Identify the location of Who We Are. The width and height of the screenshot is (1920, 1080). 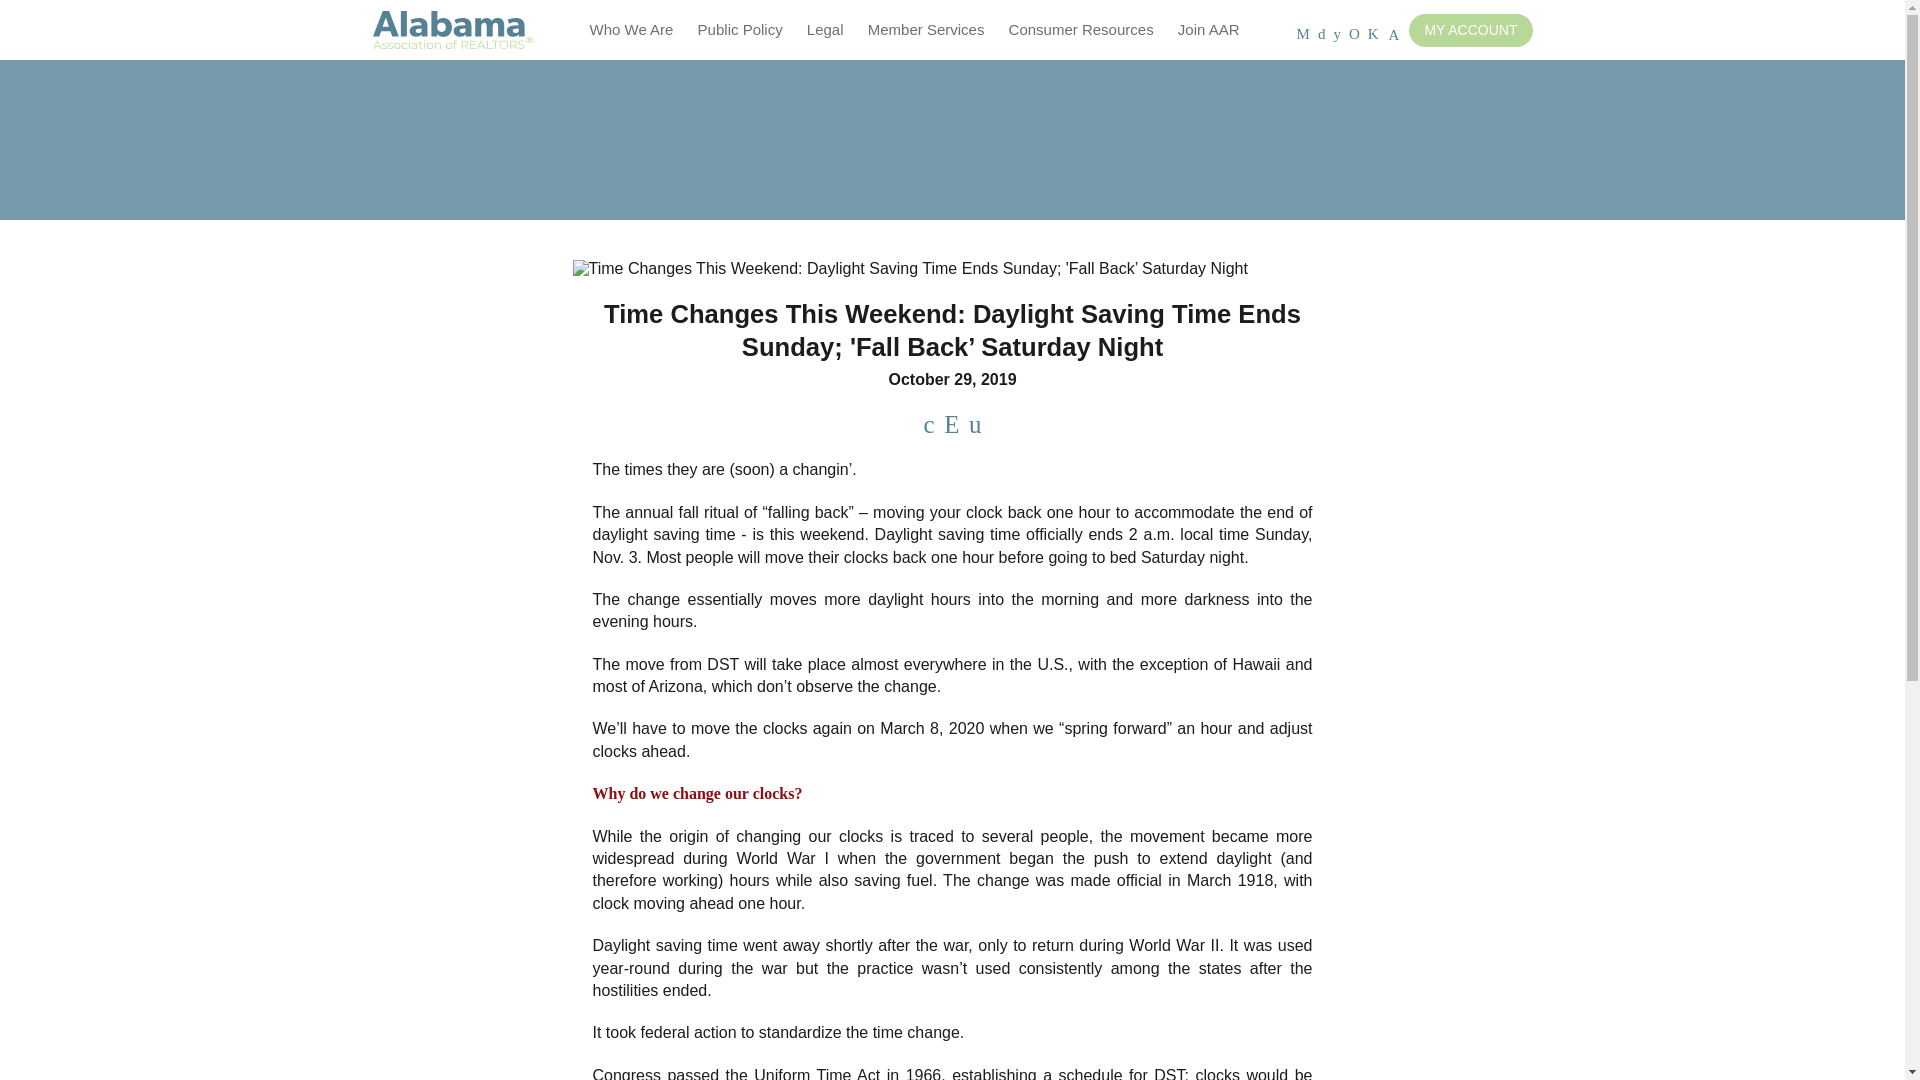
(631, 30).